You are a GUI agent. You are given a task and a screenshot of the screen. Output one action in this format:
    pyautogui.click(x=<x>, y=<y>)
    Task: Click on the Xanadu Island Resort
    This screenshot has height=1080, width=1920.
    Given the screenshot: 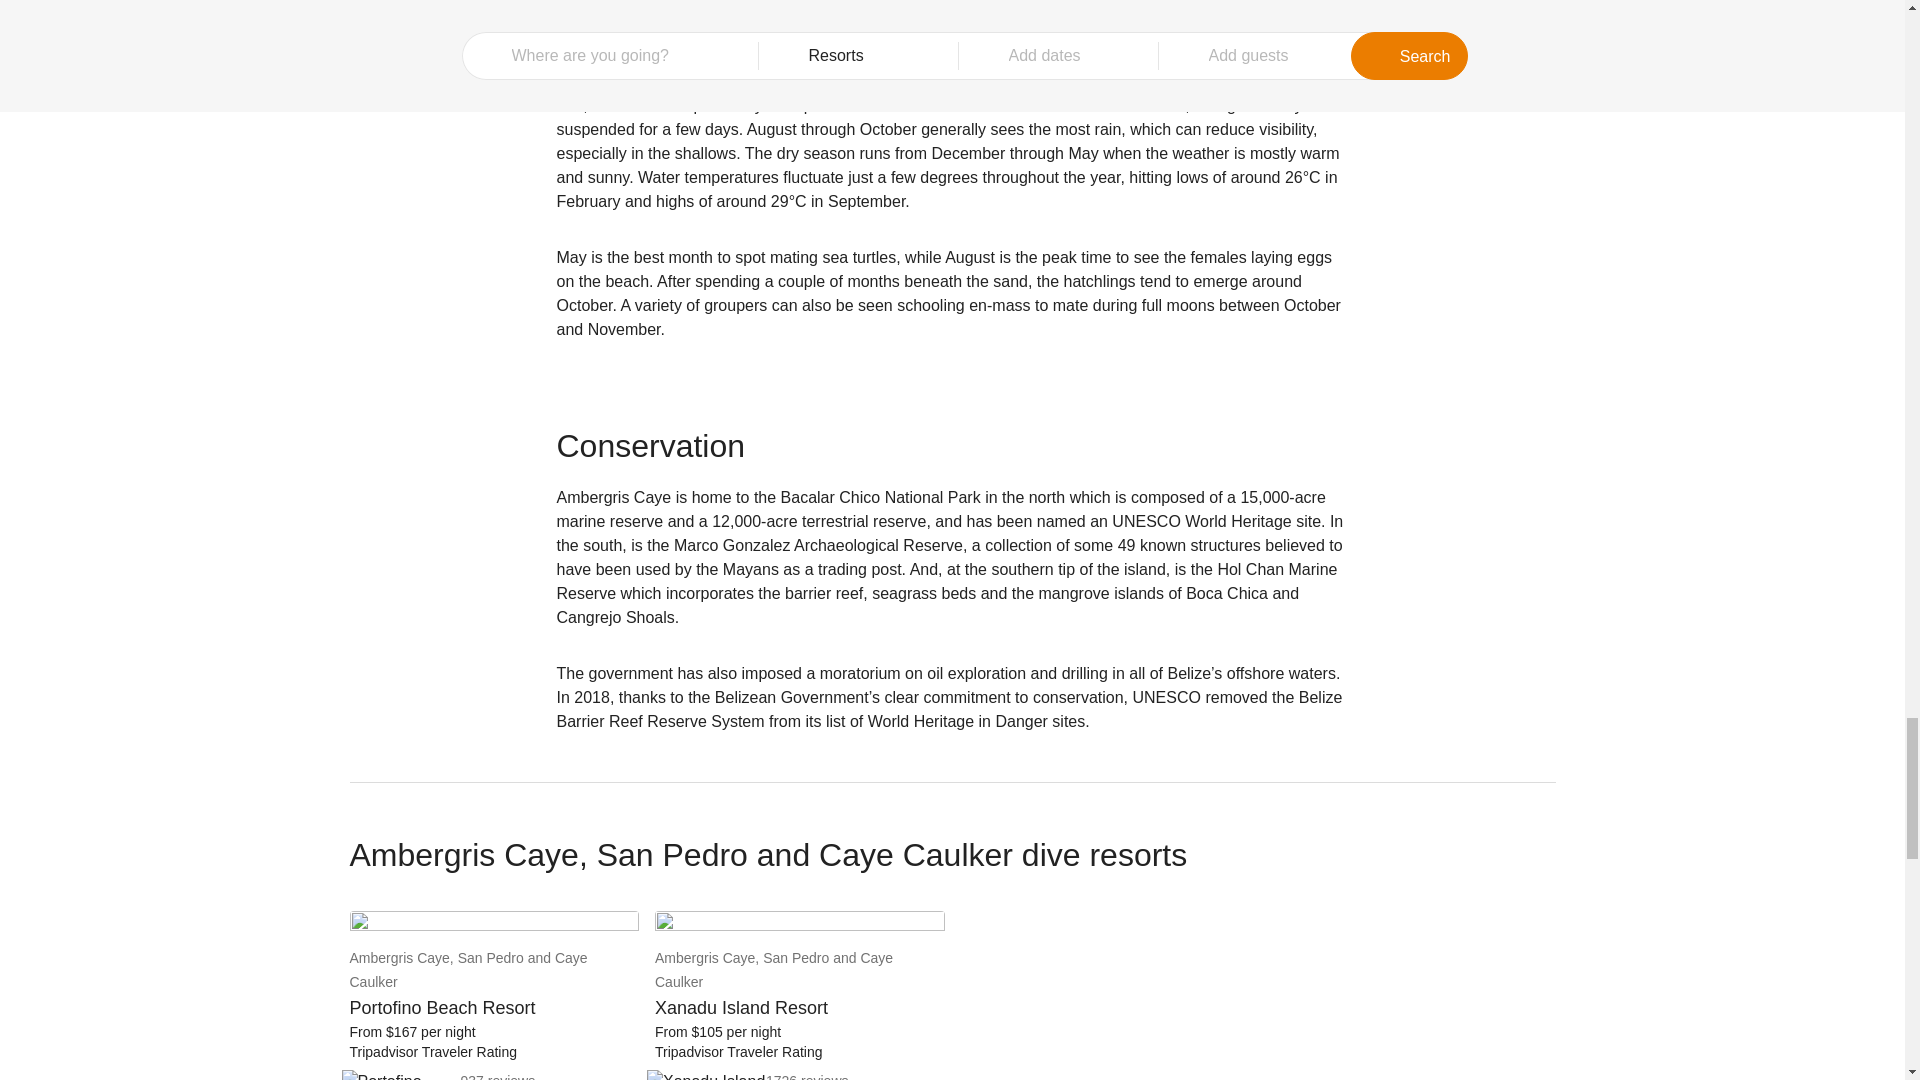 What is the action you would take?
    pyautogui.click(x=799, y=924)
    